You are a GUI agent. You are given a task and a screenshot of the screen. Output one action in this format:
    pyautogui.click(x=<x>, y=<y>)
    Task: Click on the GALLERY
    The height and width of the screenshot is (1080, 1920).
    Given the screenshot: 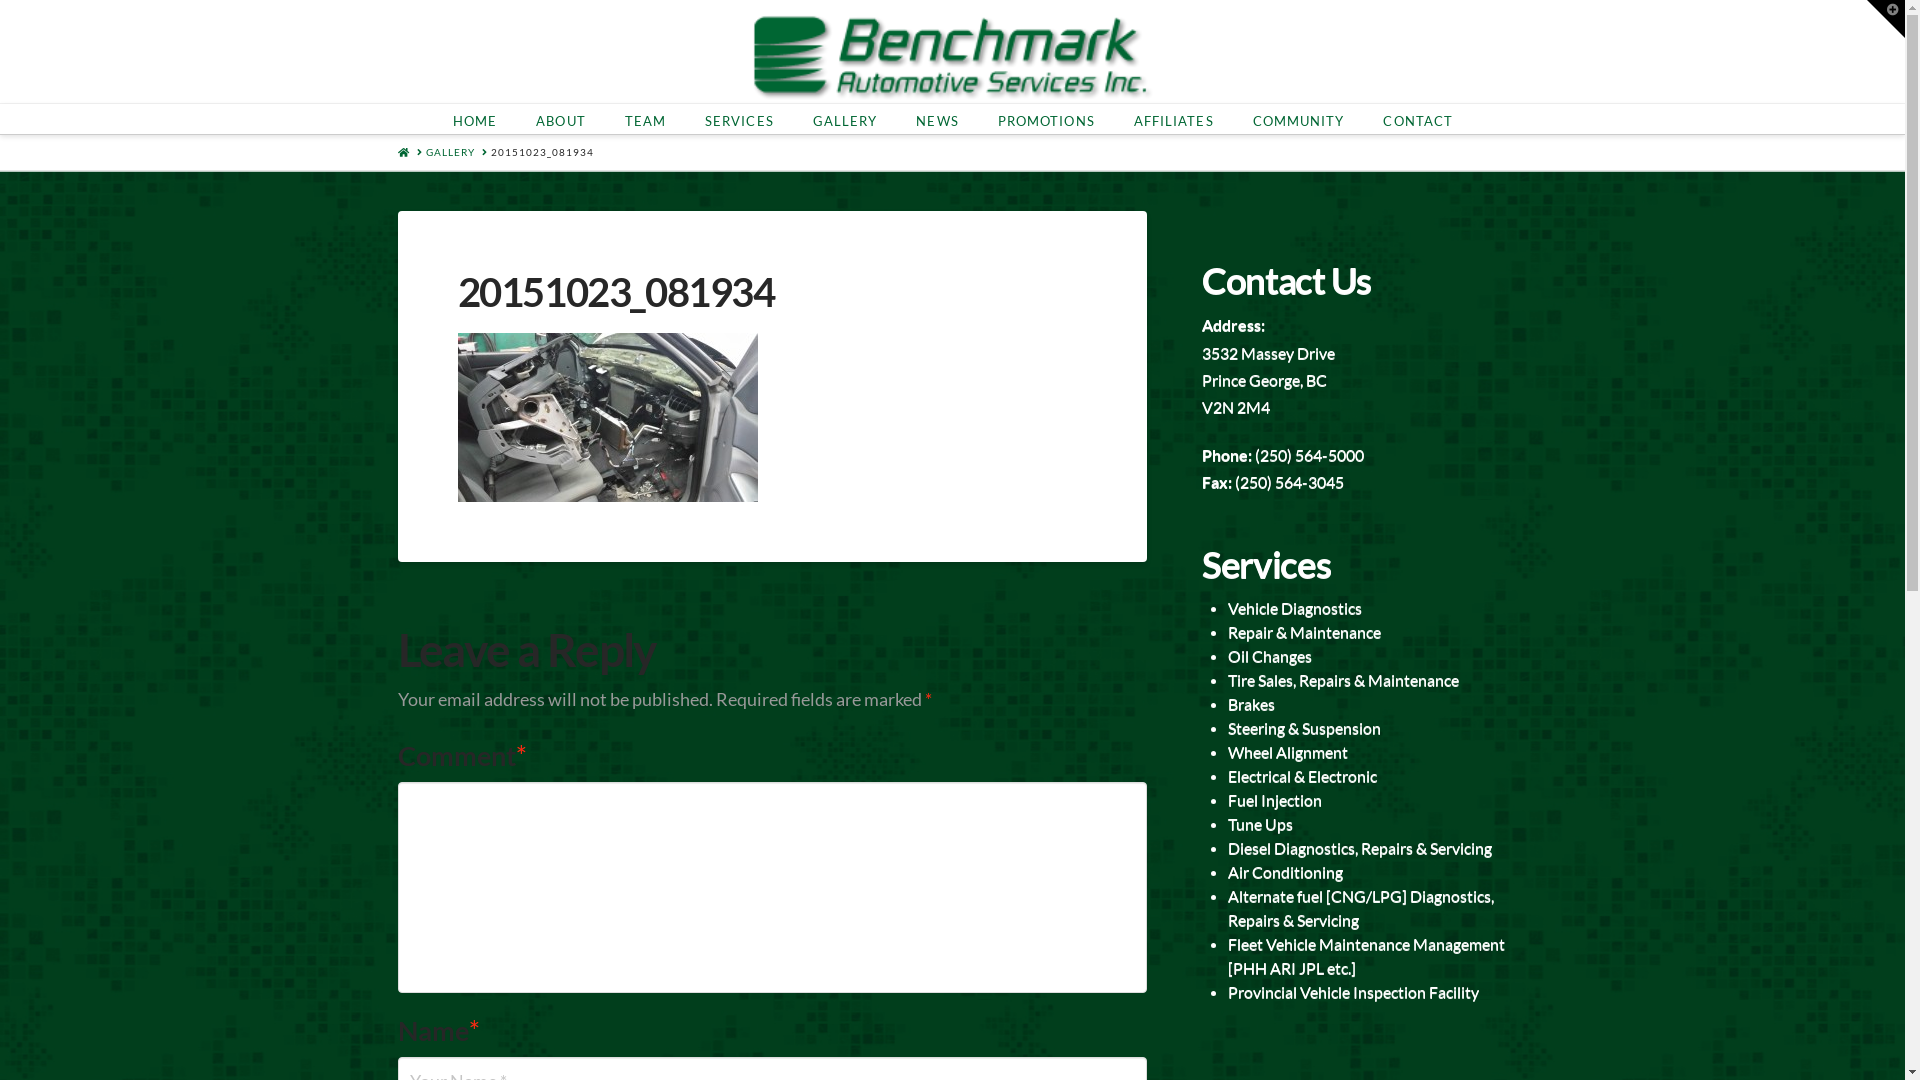 What is the action you would take?
    pyautogui.click(x=845, y=119)
    